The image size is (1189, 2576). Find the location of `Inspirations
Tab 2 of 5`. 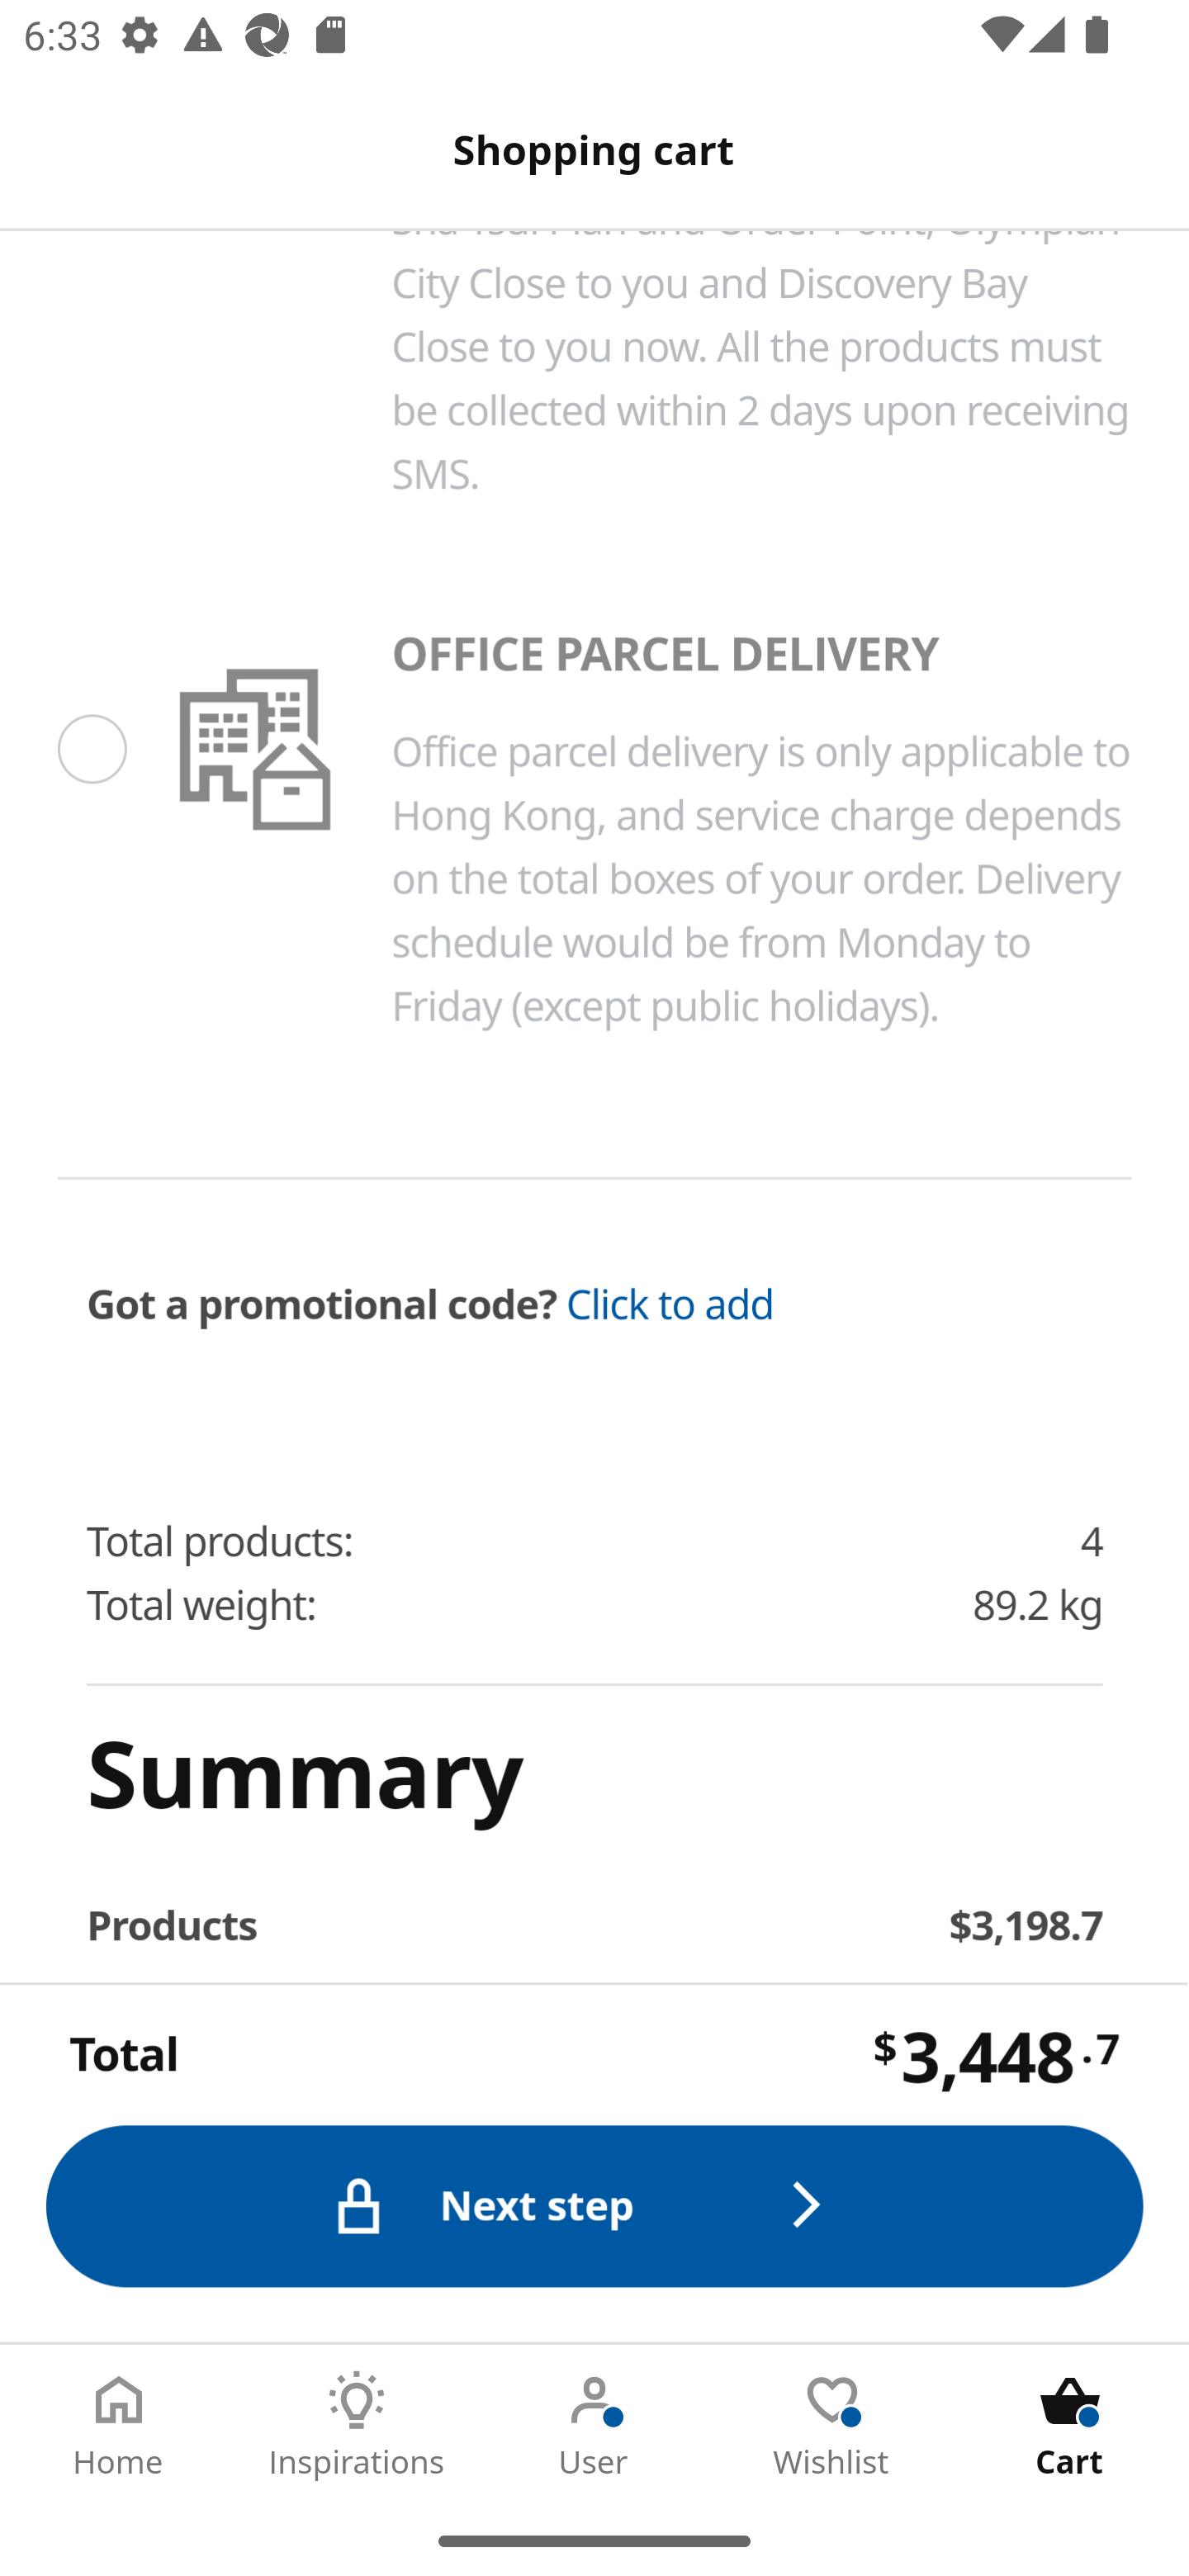

Inspirations
Tab 2 of 5 is located at coordinates (357, 2425).